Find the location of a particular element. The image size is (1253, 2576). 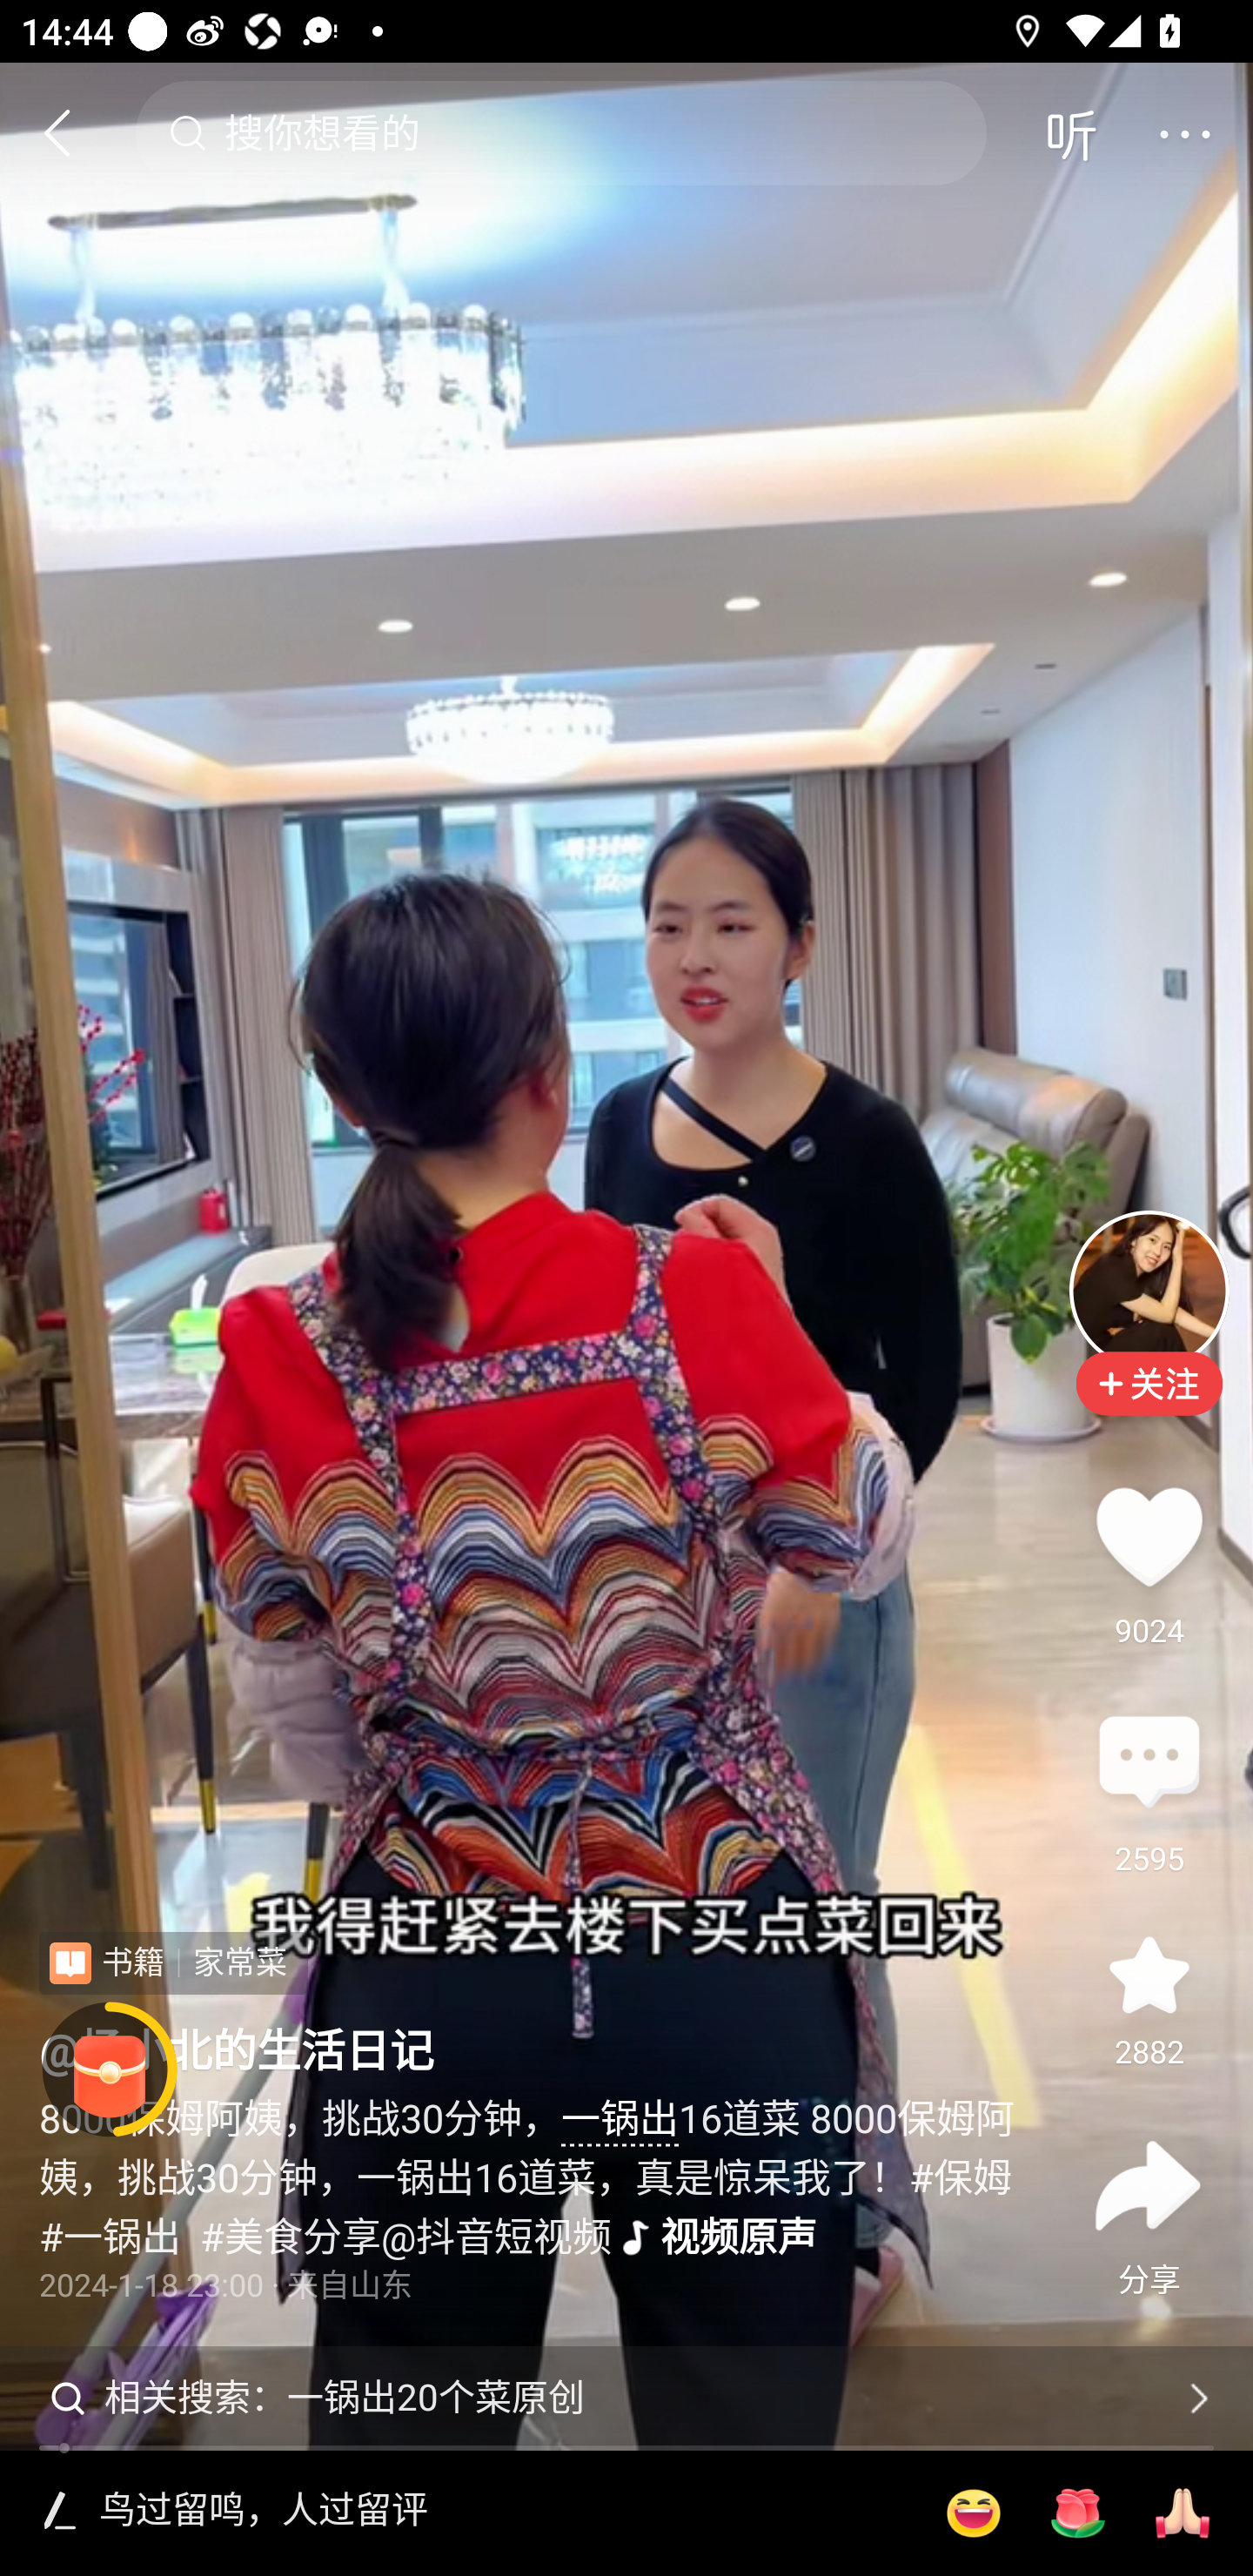

鸟过留鸣，人过留评 is located at coordinates (501, 2512).